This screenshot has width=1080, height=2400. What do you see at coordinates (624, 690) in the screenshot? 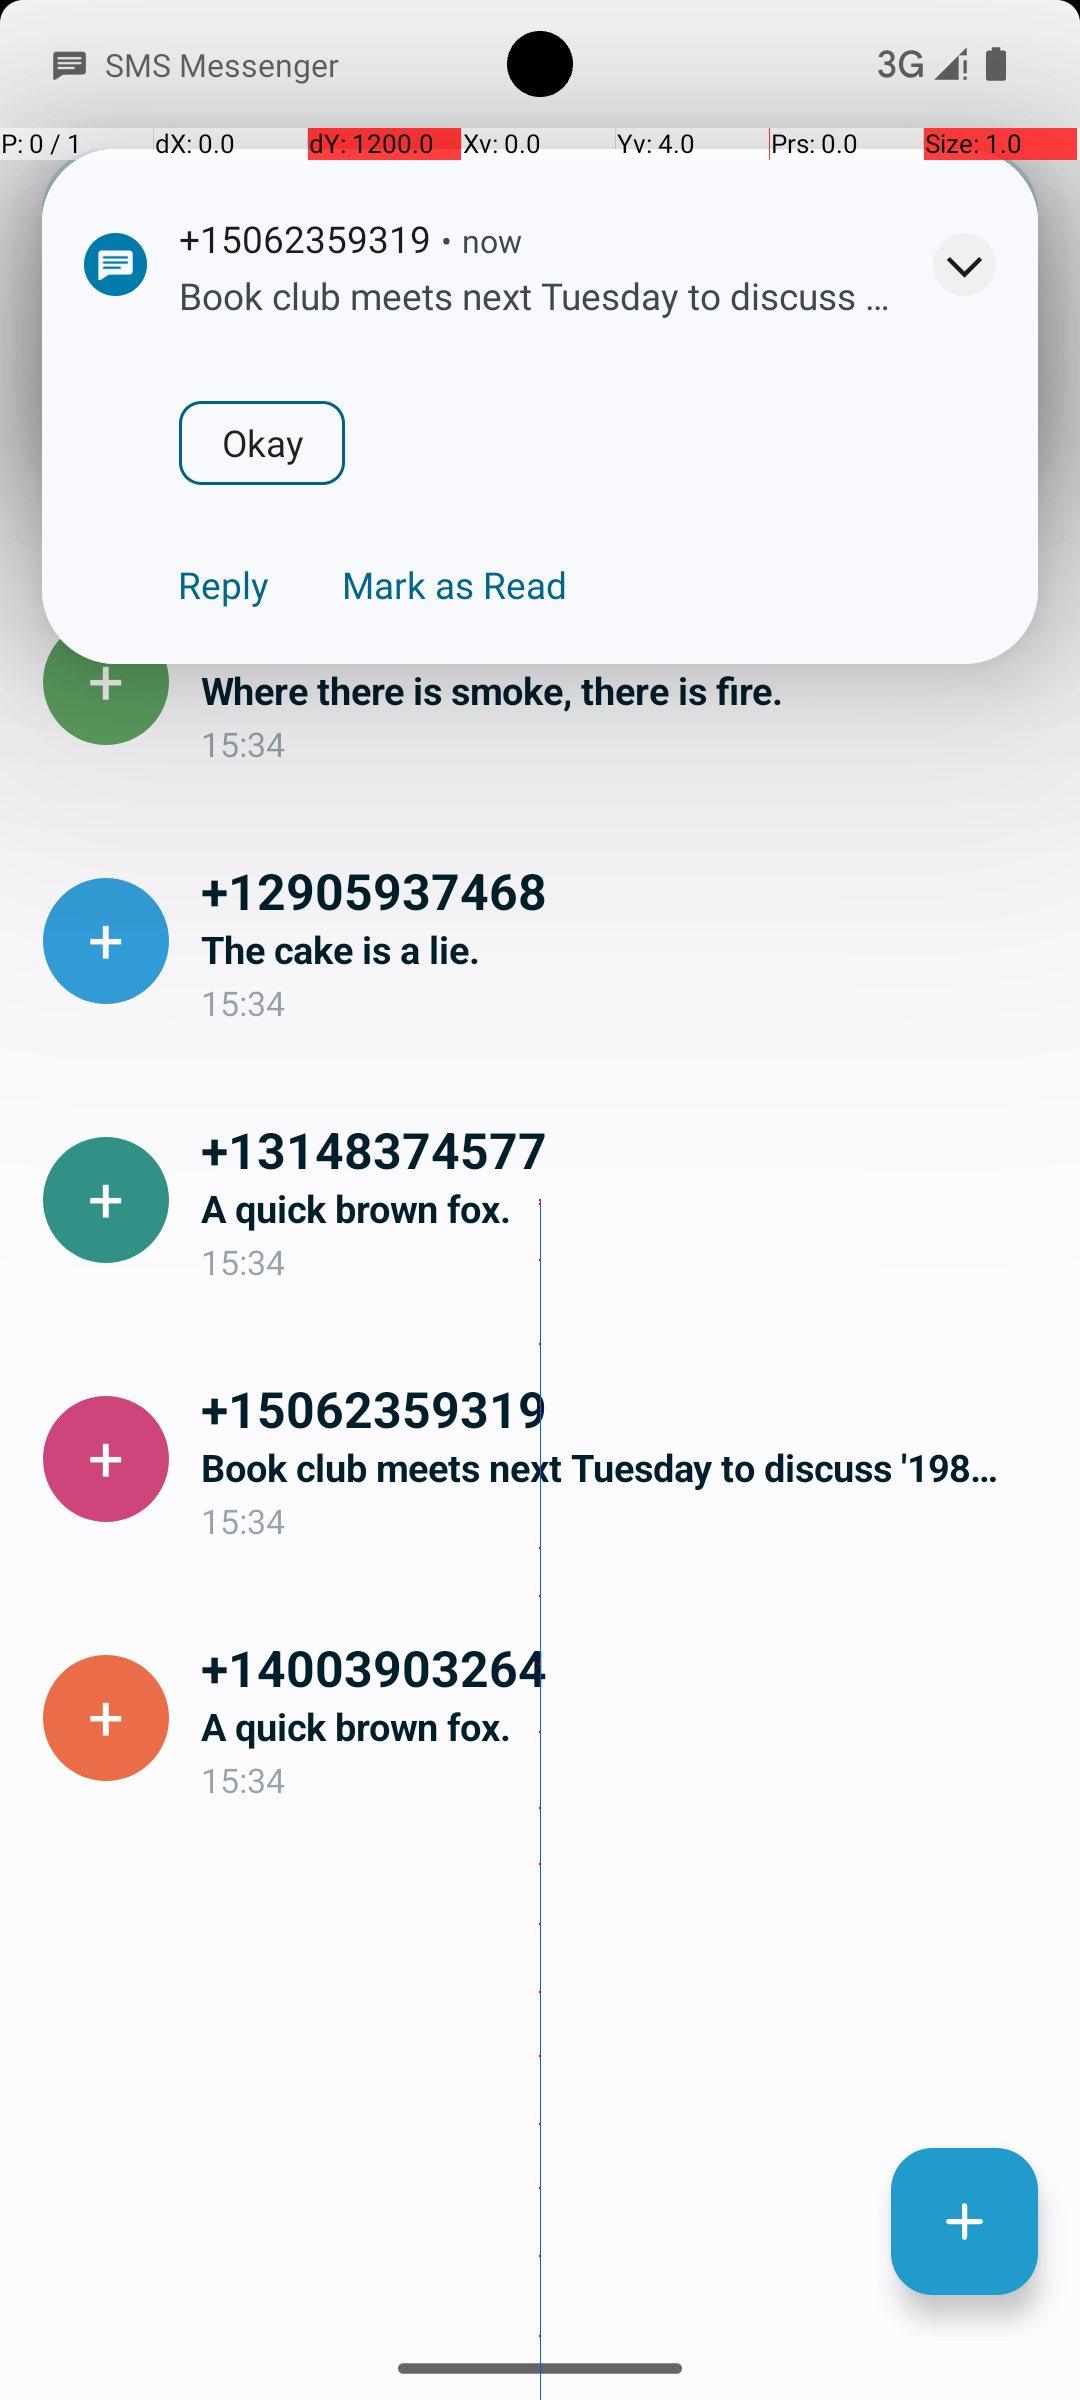
I see `Where there is smoke, there is fire.` at bounding box center [624, 690].